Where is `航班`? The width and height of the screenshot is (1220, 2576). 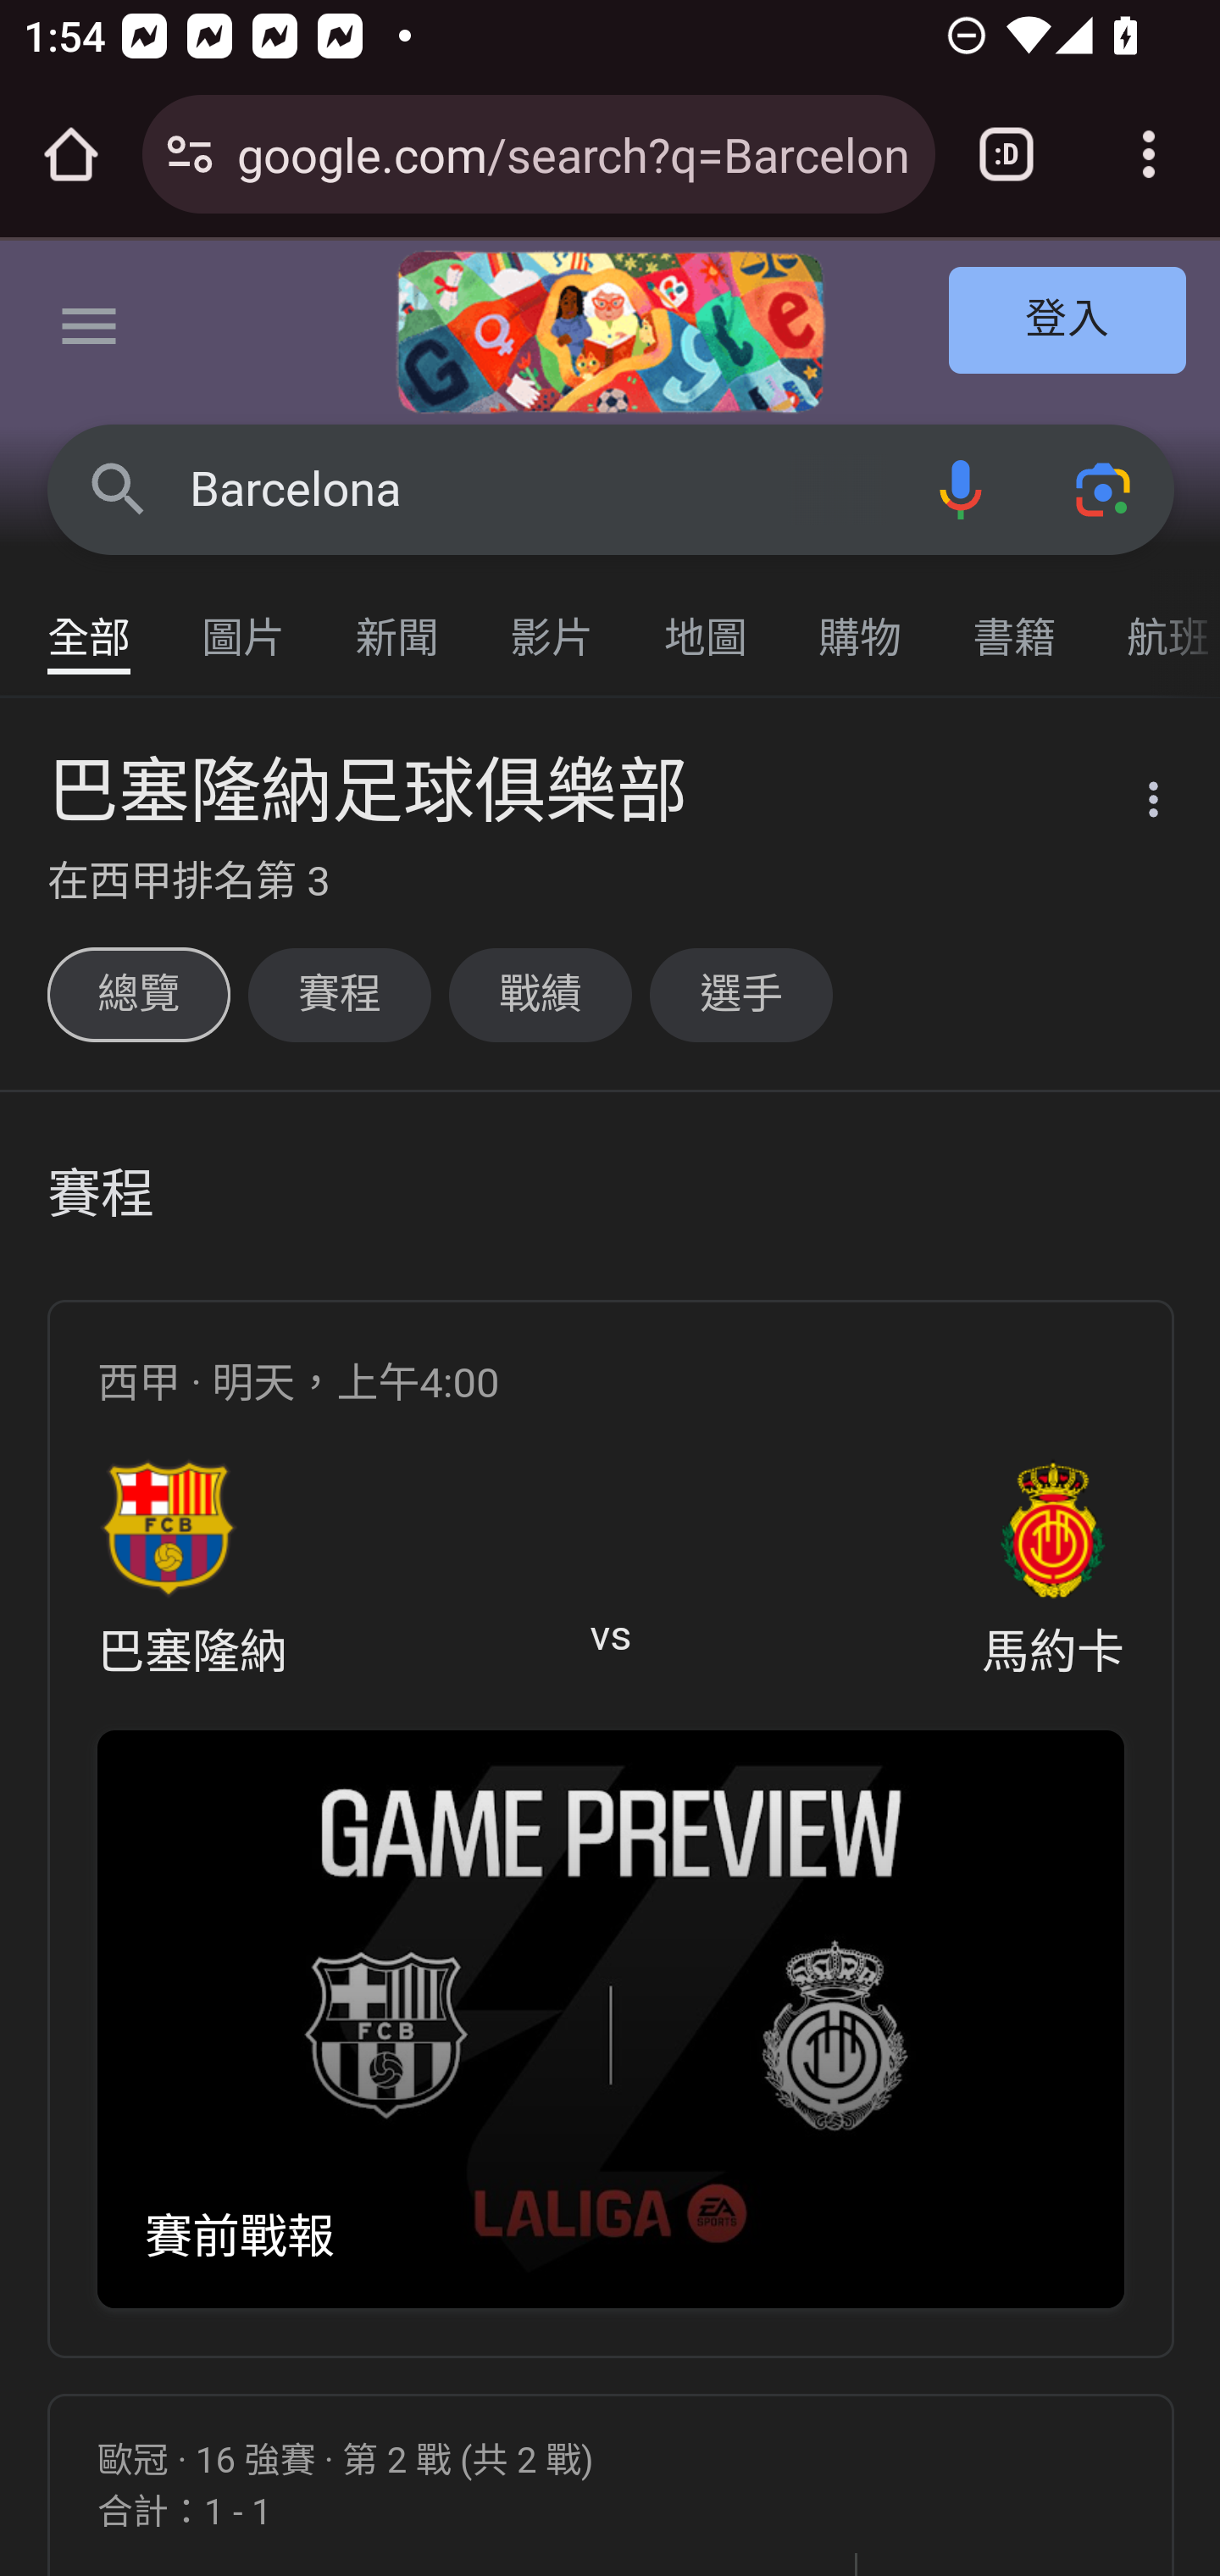
航班 is located at coordinates (1156, 622).